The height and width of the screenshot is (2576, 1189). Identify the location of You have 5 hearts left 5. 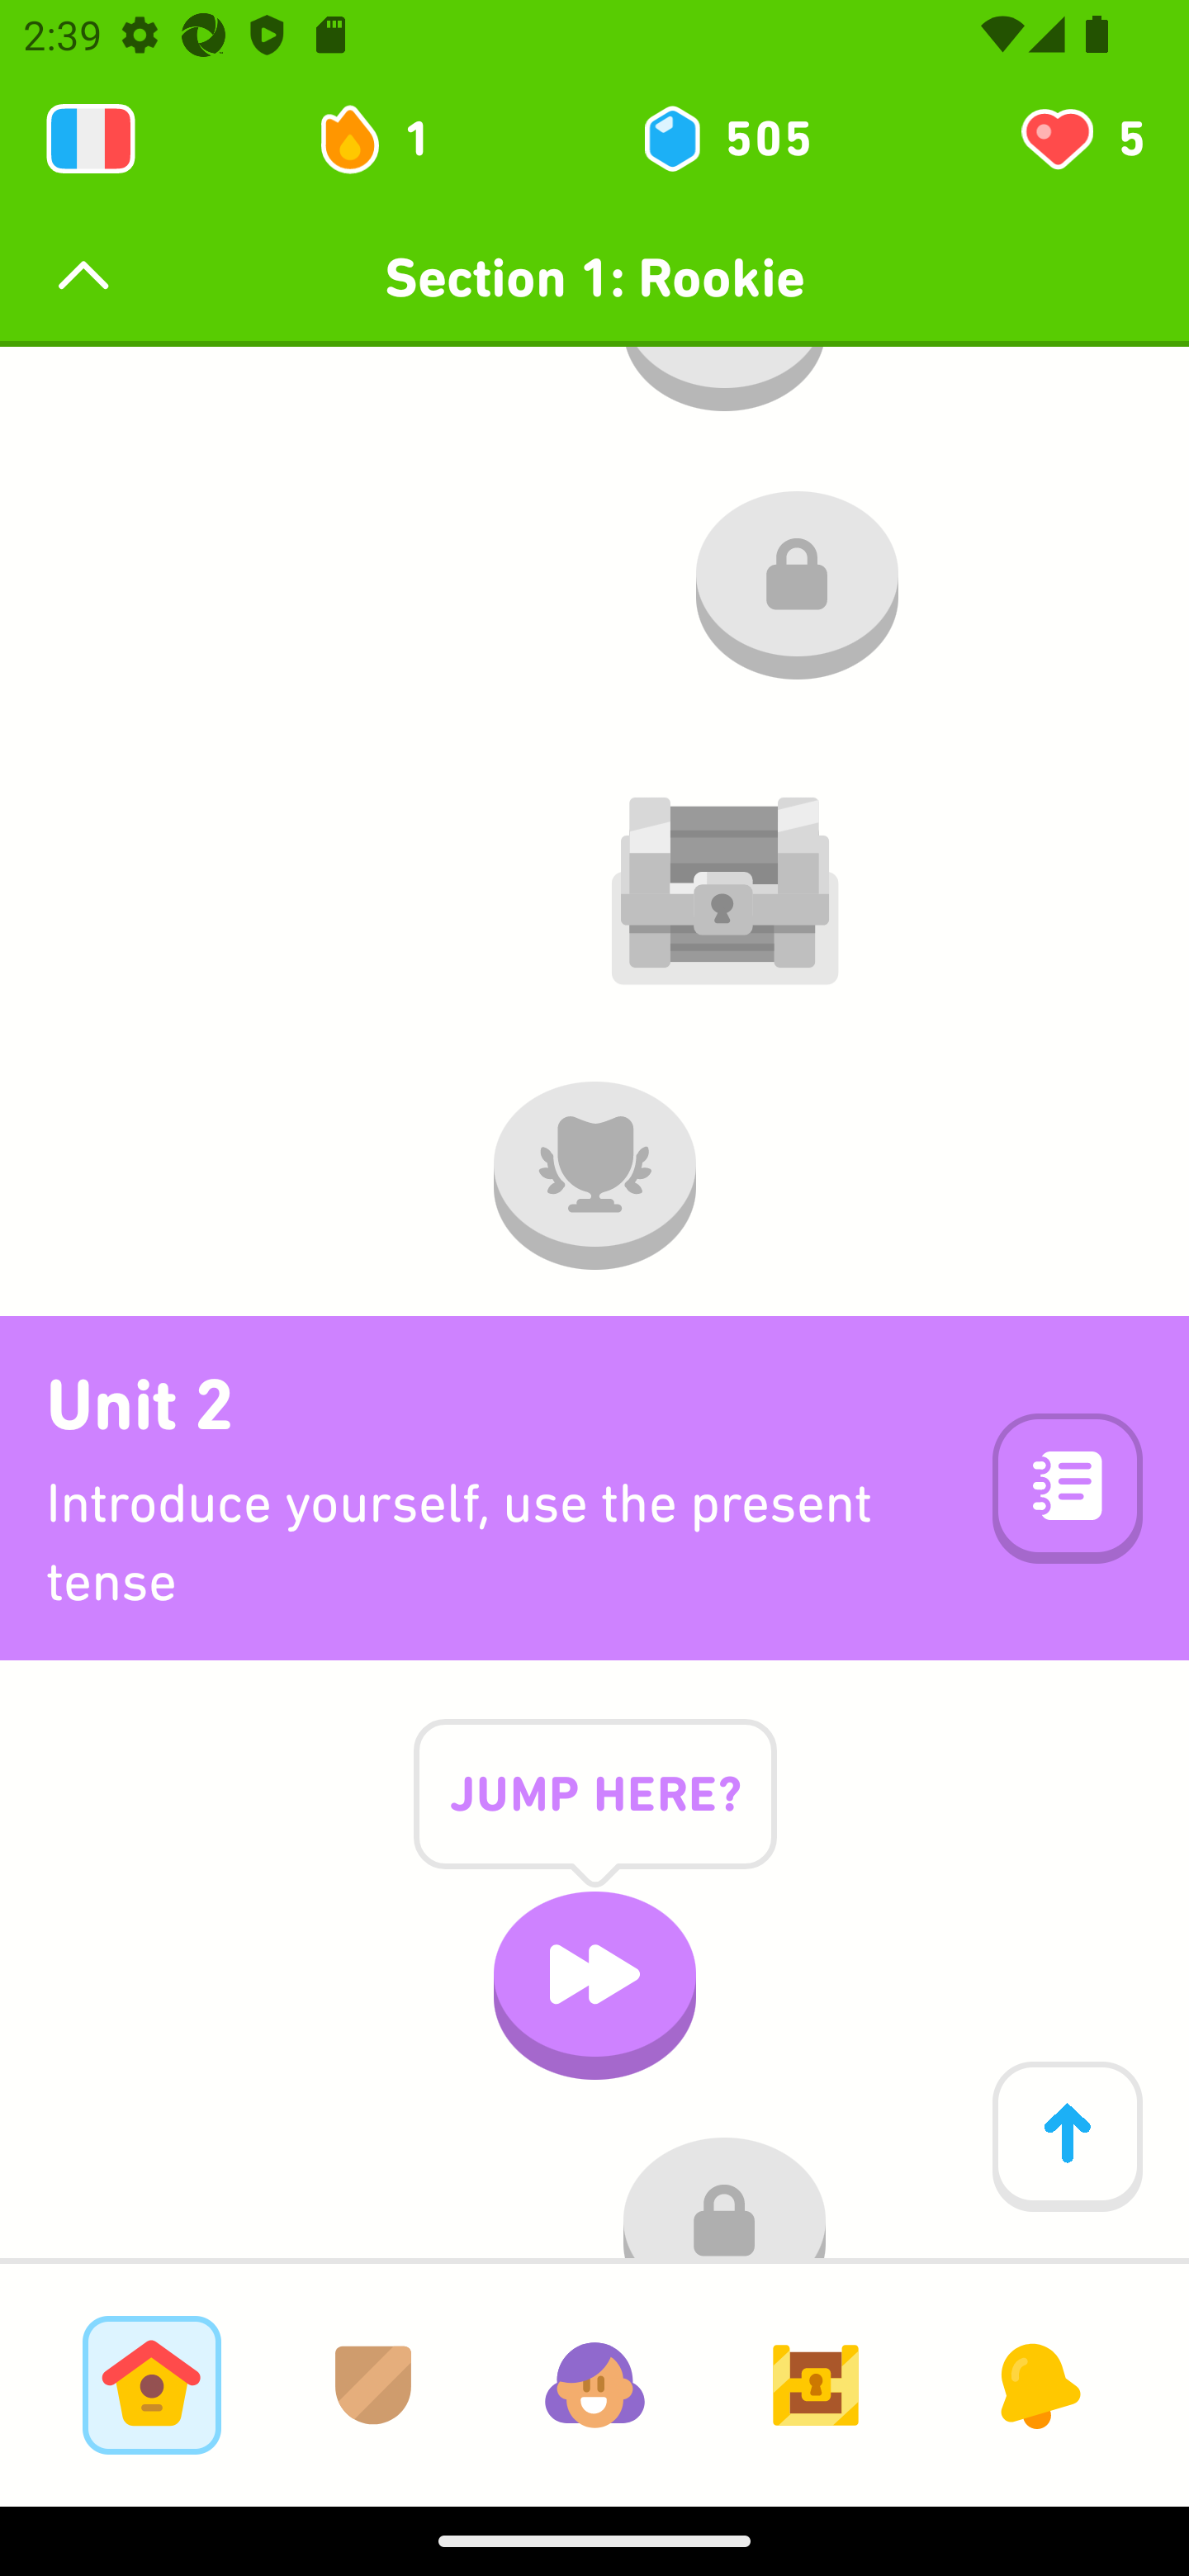
(1080, 139).